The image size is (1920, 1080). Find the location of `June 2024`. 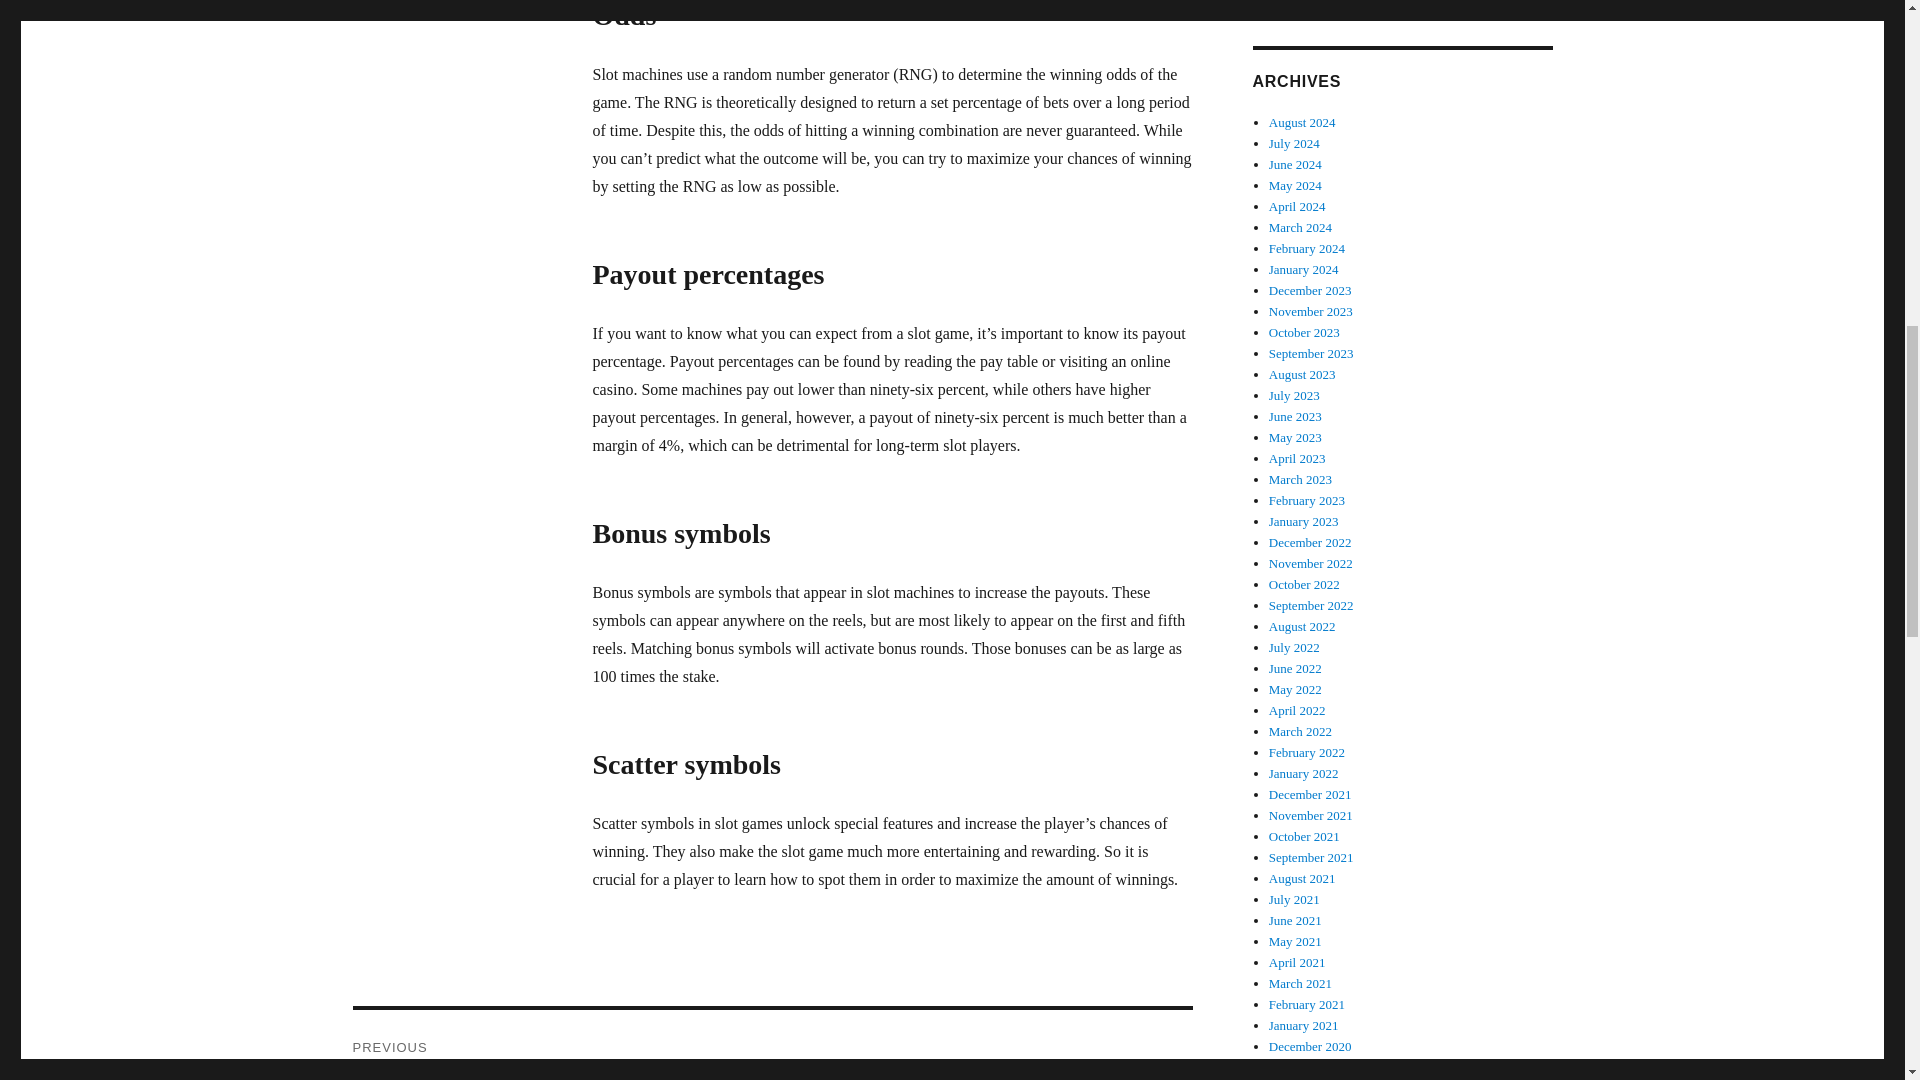

June 2024 is located at coordinates (1294, 144).